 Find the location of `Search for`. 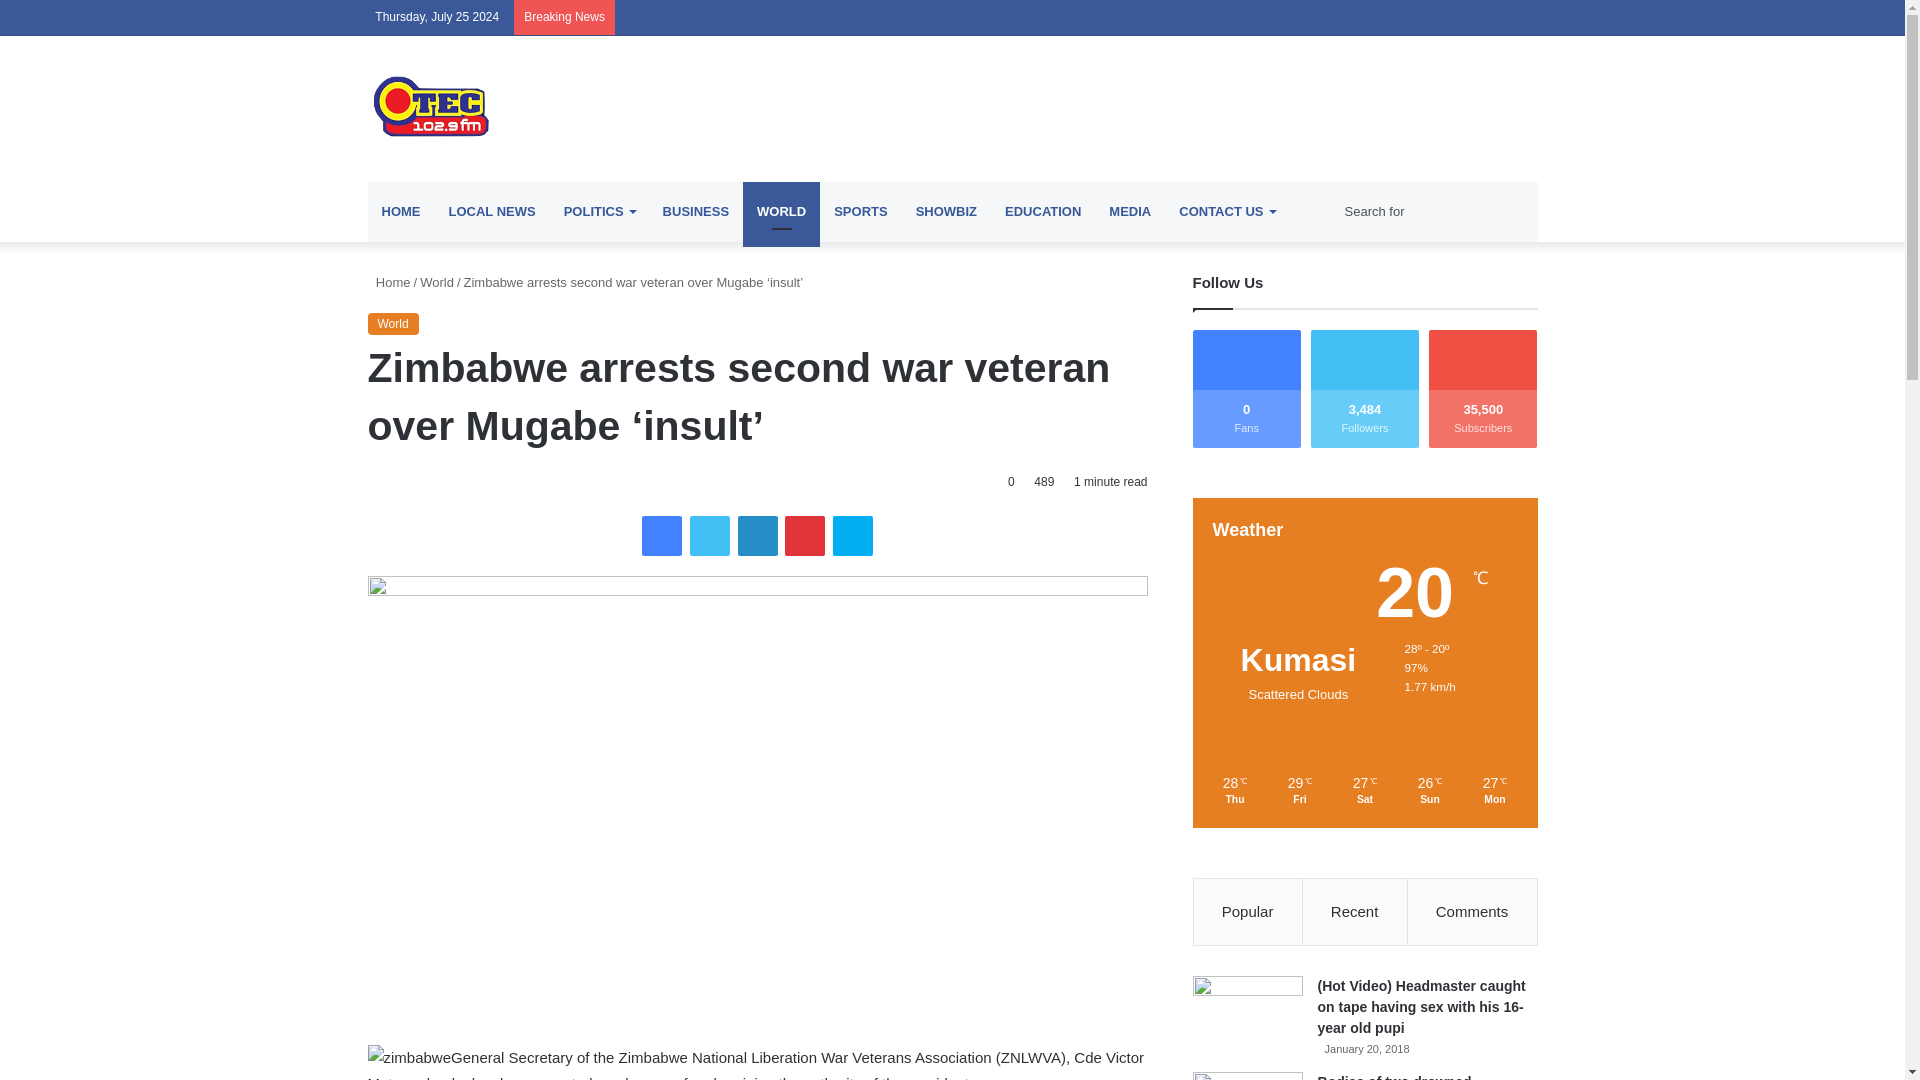

Search for is located at coordinates (1436, 212).